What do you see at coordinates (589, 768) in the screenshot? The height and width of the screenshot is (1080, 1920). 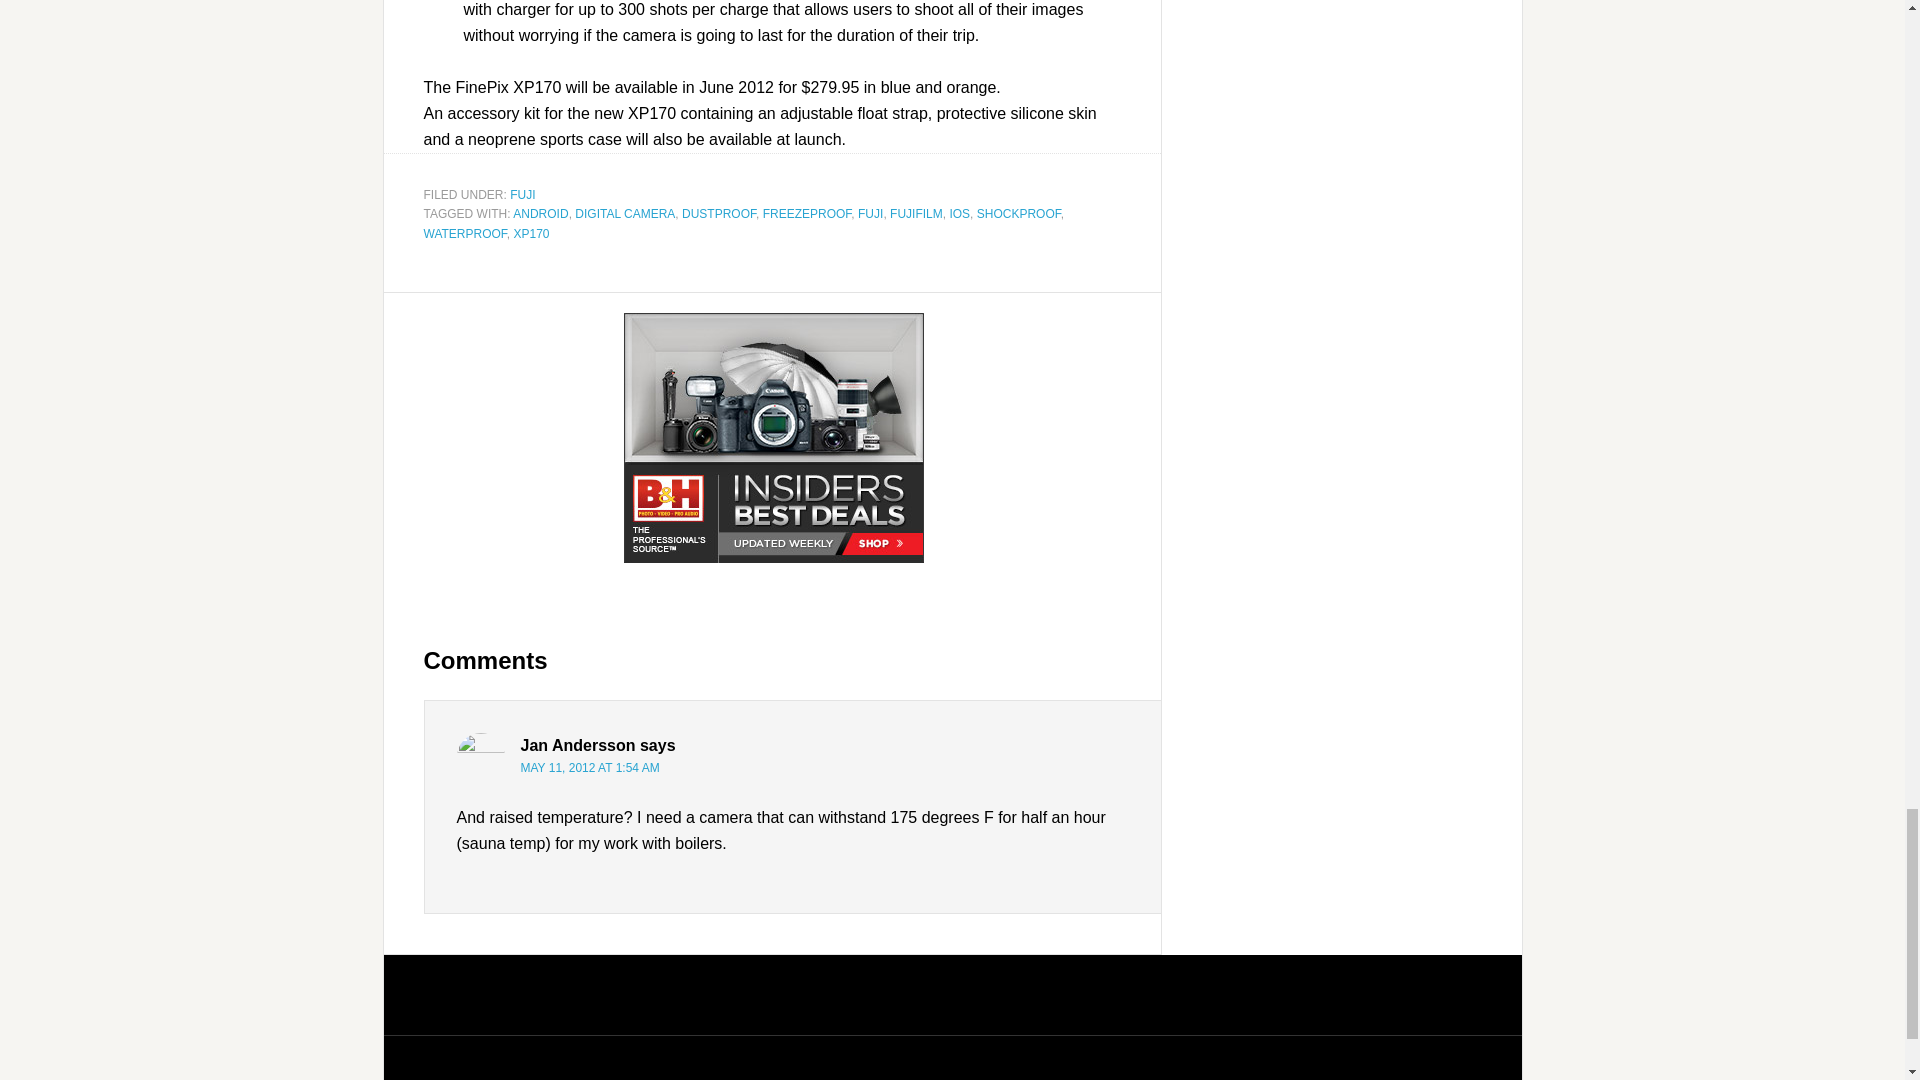 I see `MAY 11, 2012 AT 1:54 AM` at bounding box center [589, 768].